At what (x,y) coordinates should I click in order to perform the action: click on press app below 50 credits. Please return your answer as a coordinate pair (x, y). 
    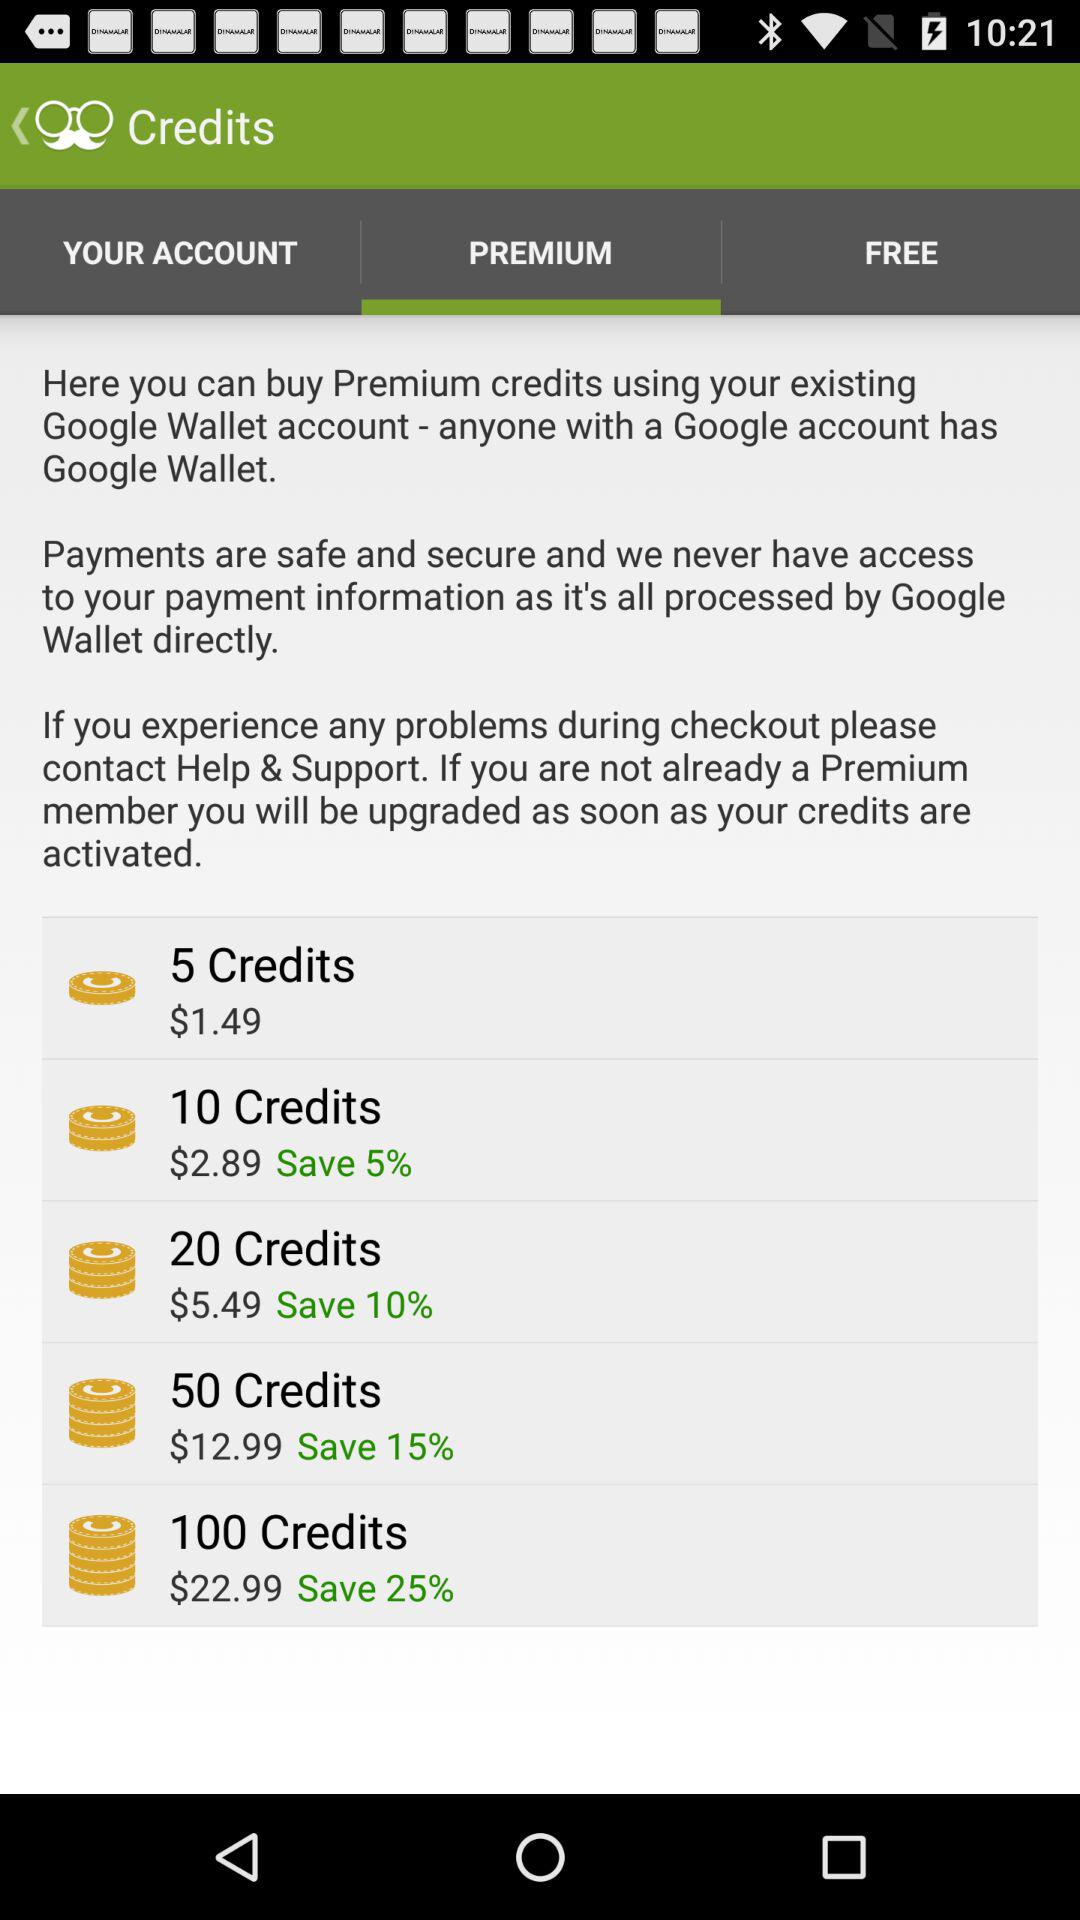
    Looking at the image, I should click on (376, 1445).